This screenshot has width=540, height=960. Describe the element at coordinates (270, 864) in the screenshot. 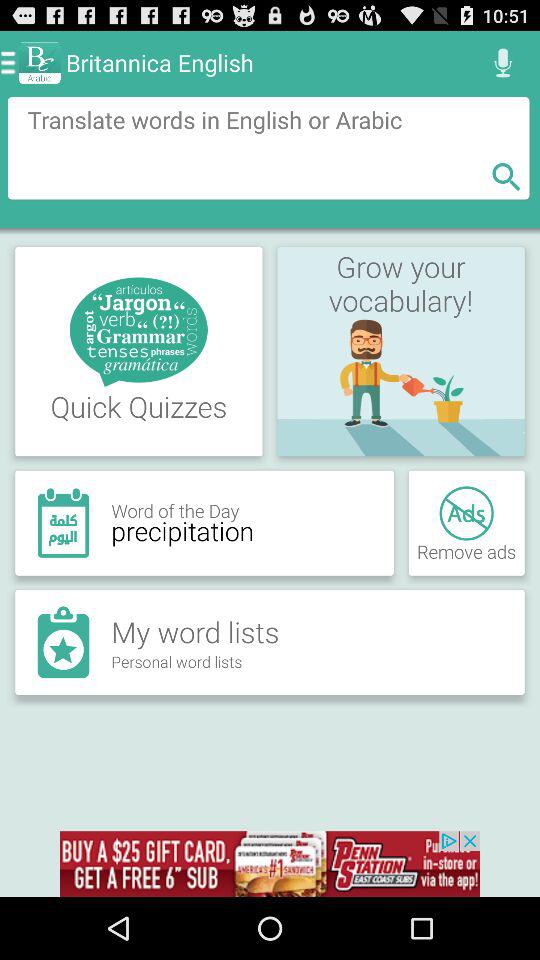

I see `advertisement` at that location.